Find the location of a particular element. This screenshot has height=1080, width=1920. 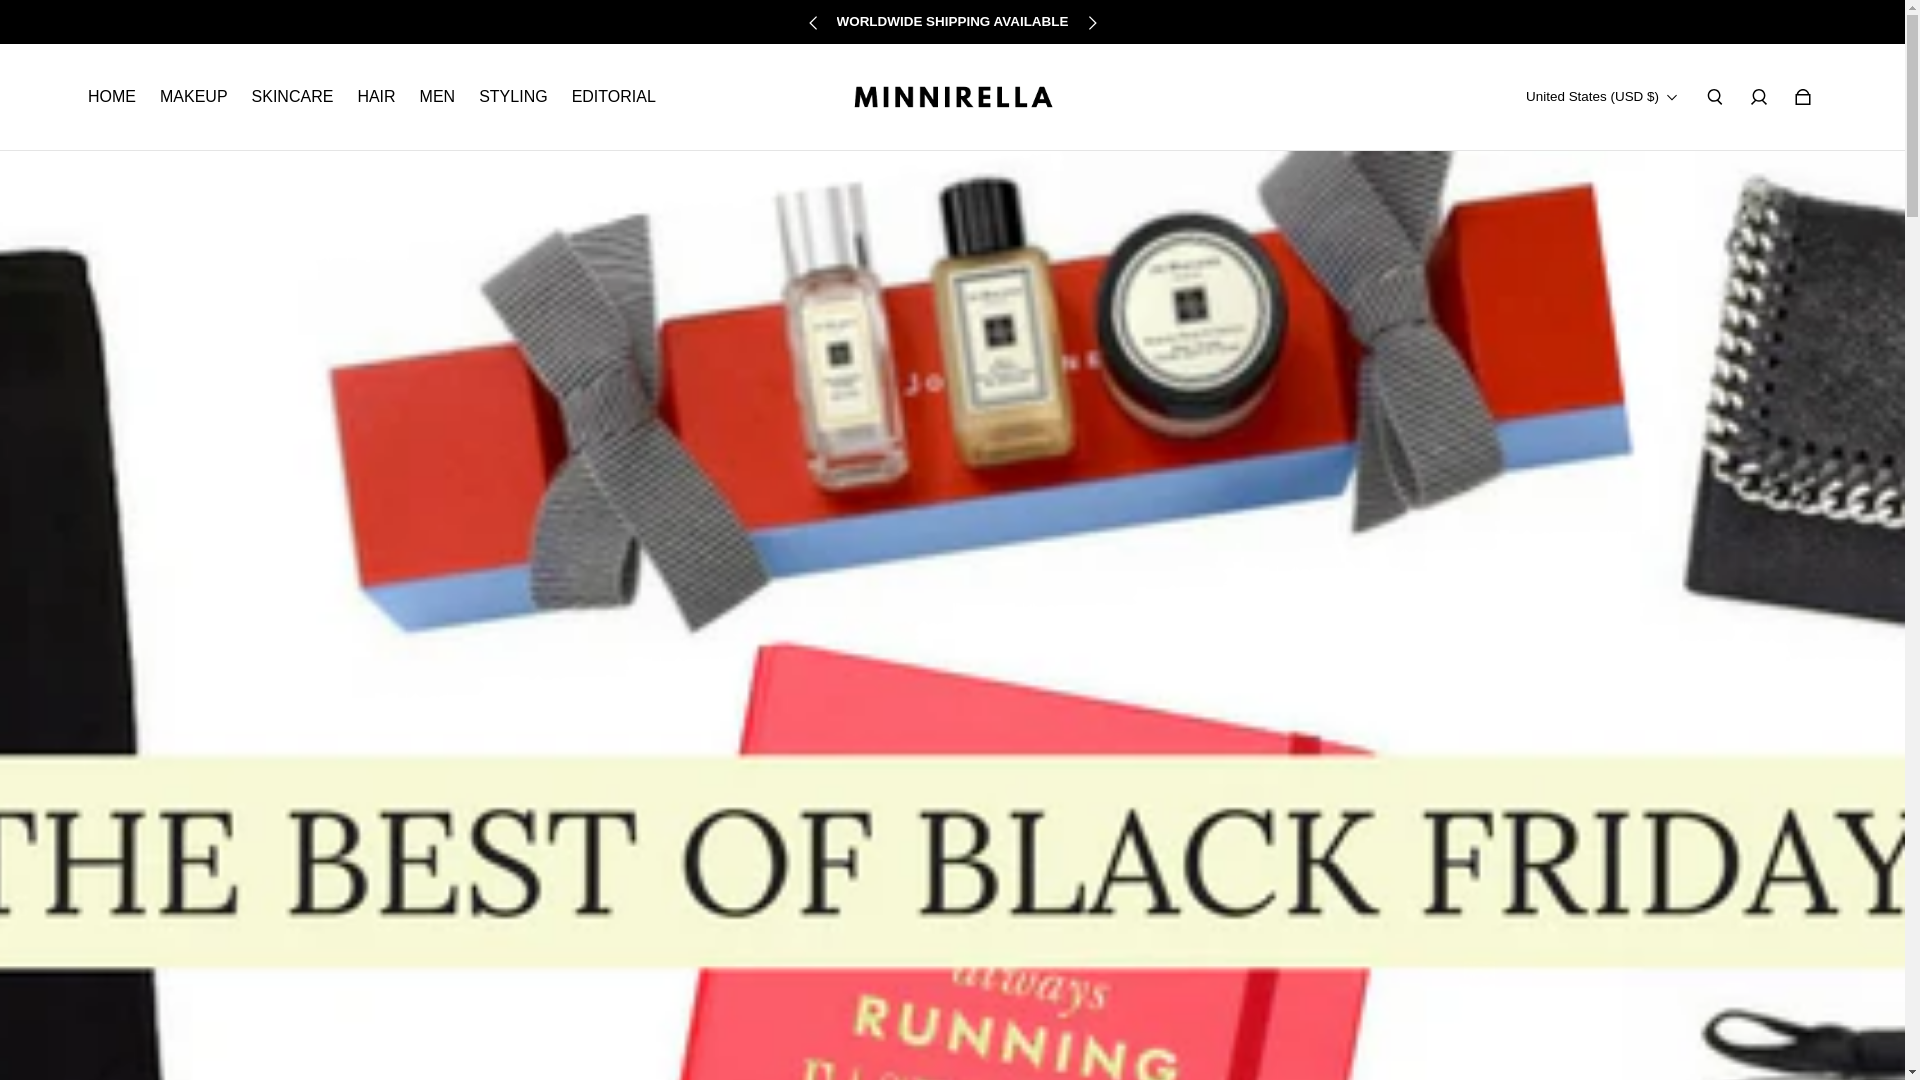

SKINCARE is located at coordinates (292, 96).